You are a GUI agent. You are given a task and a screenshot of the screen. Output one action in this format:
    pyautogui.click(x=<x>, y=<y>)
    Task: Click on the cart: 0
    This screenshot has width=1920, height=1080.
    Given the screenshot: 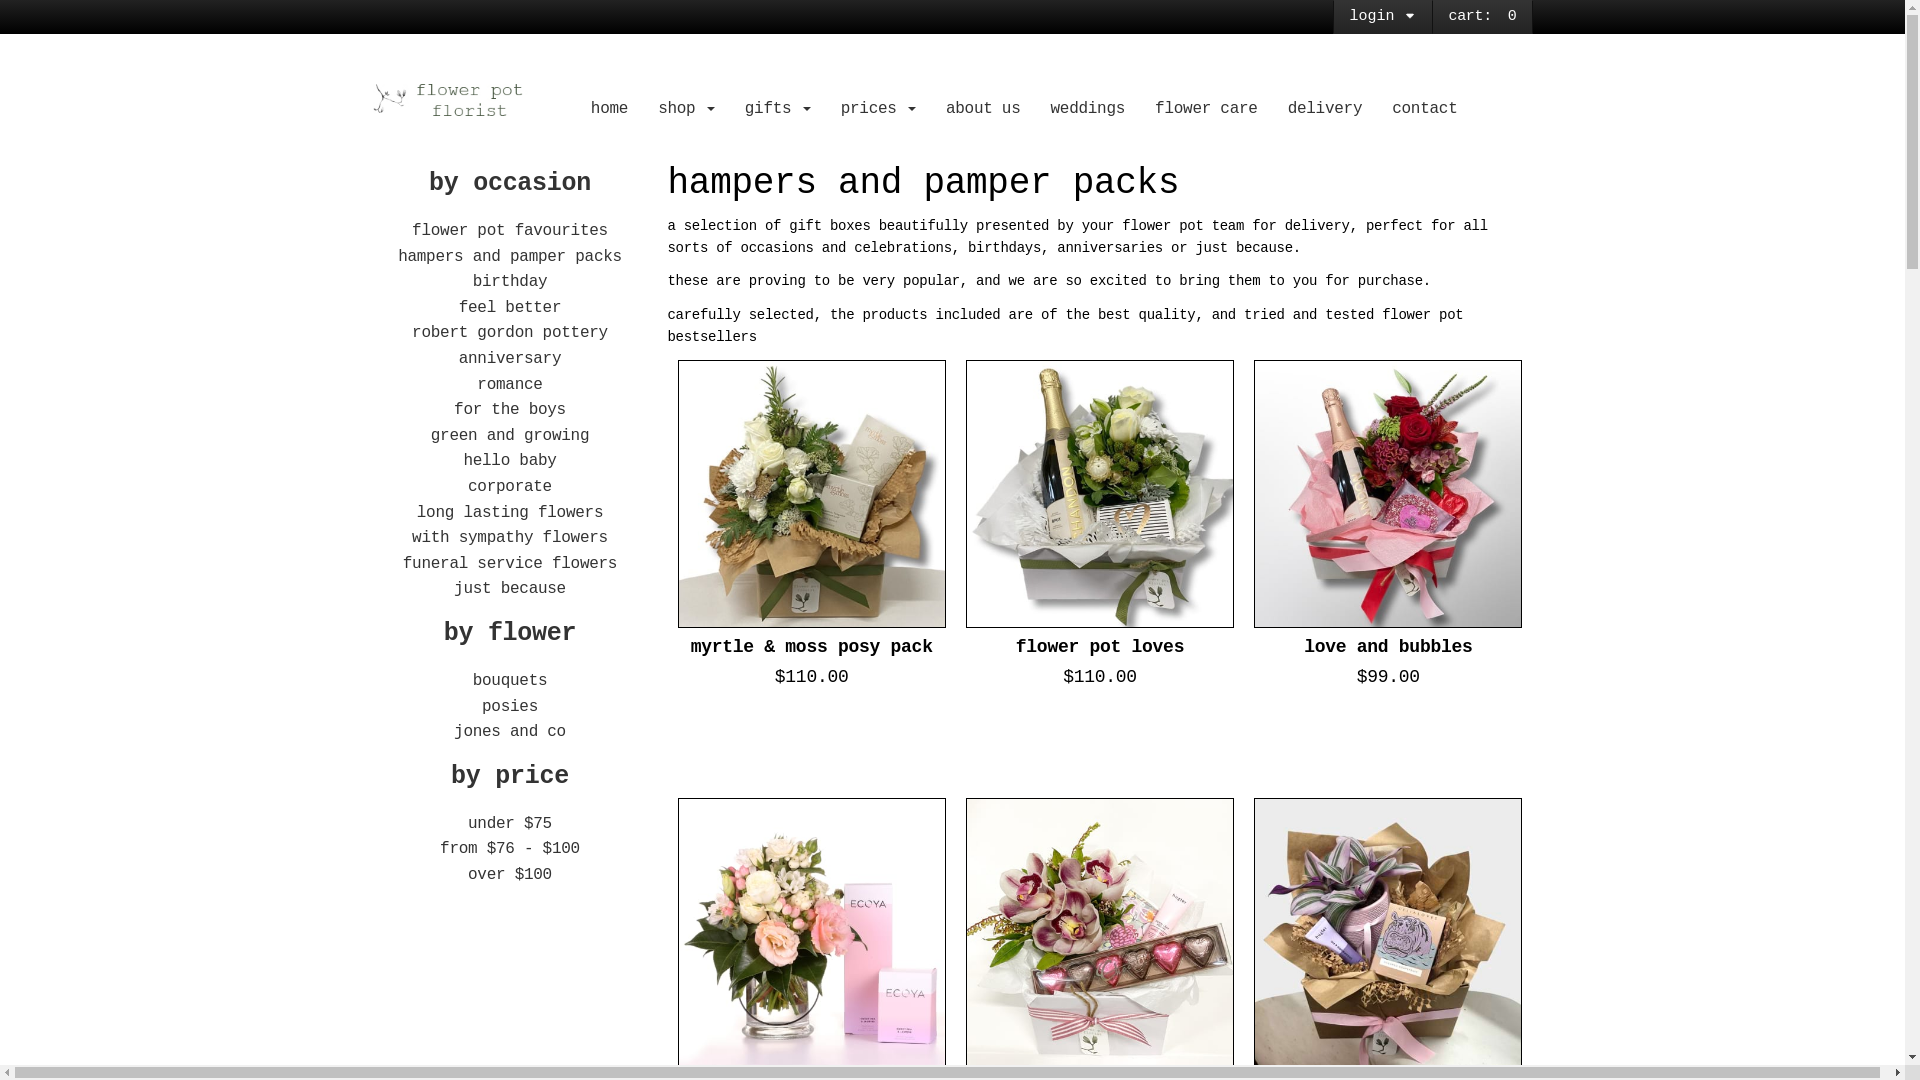 What is the action you would take?
    pyautogui.click(x=1482, y=16)
    